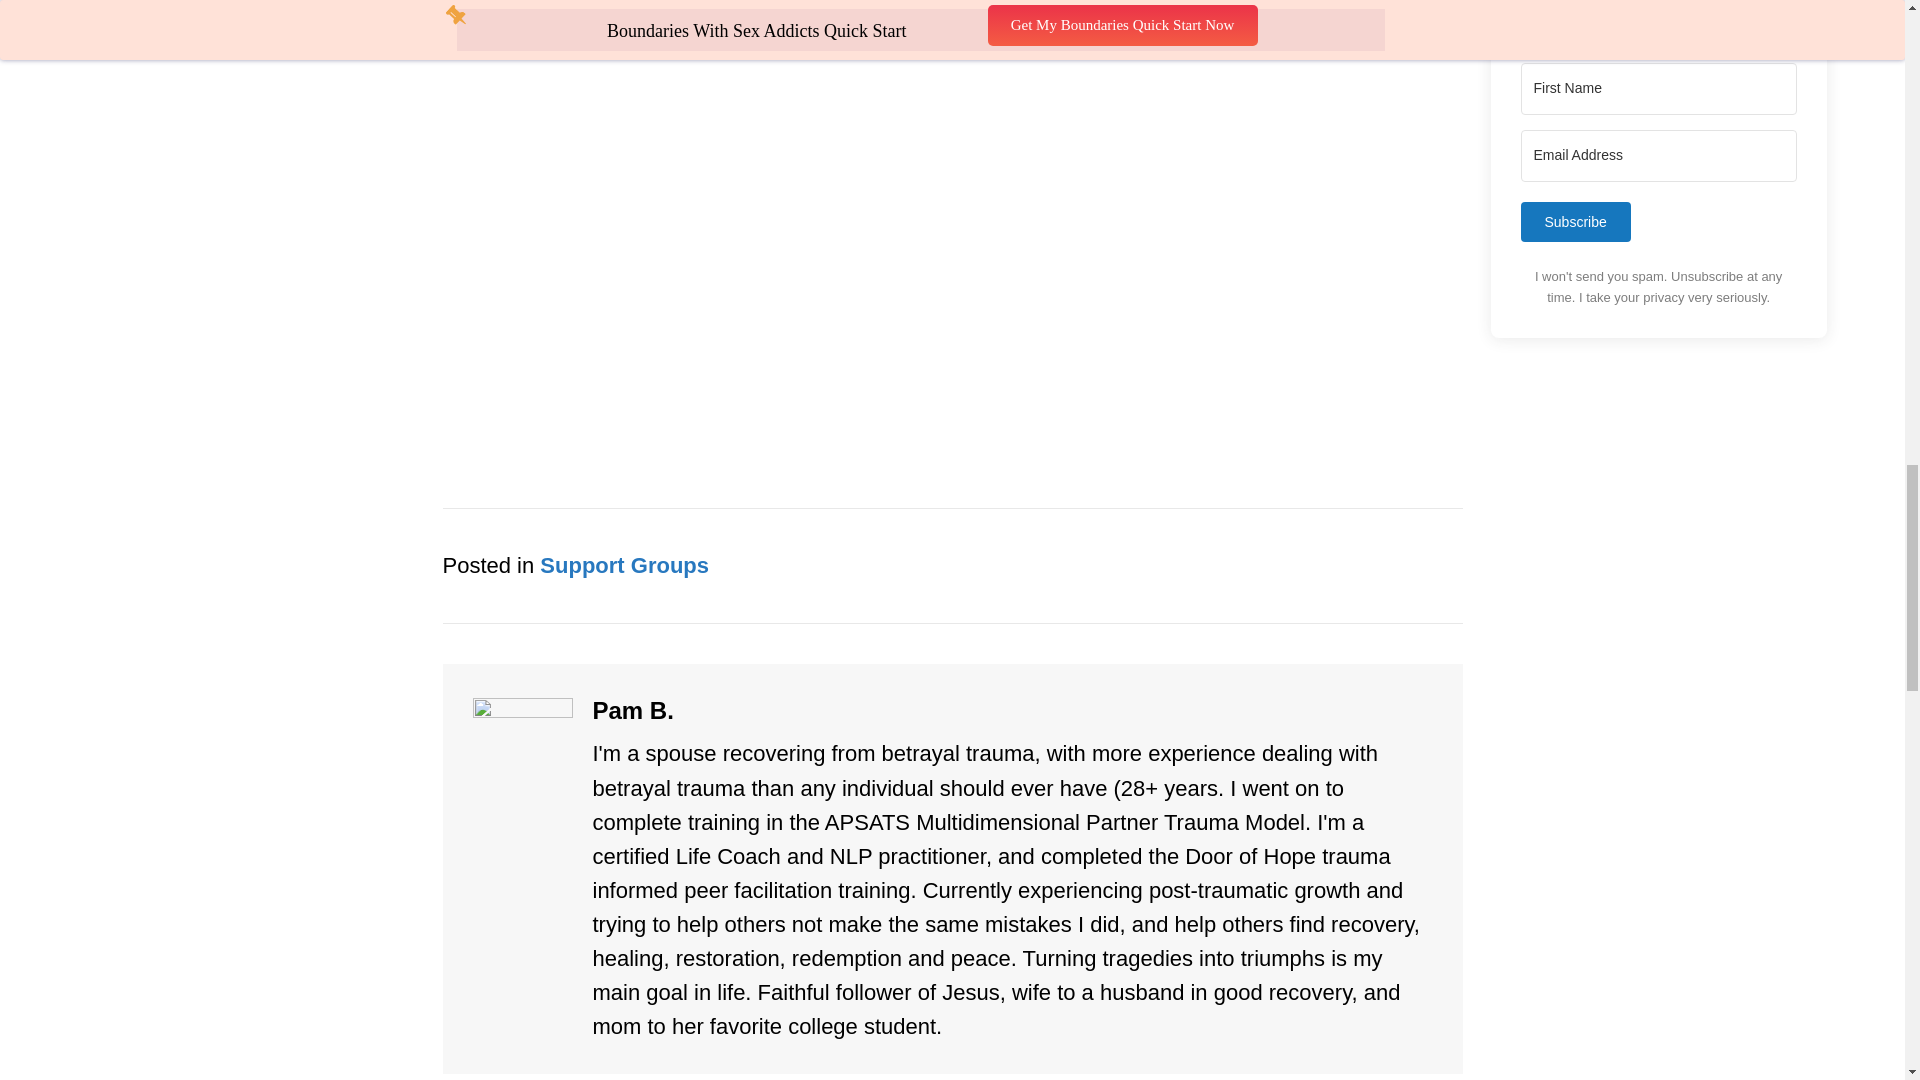 This screenshot has height=1080, width=1920. I want to click on Support Groups, so click(624, 564).